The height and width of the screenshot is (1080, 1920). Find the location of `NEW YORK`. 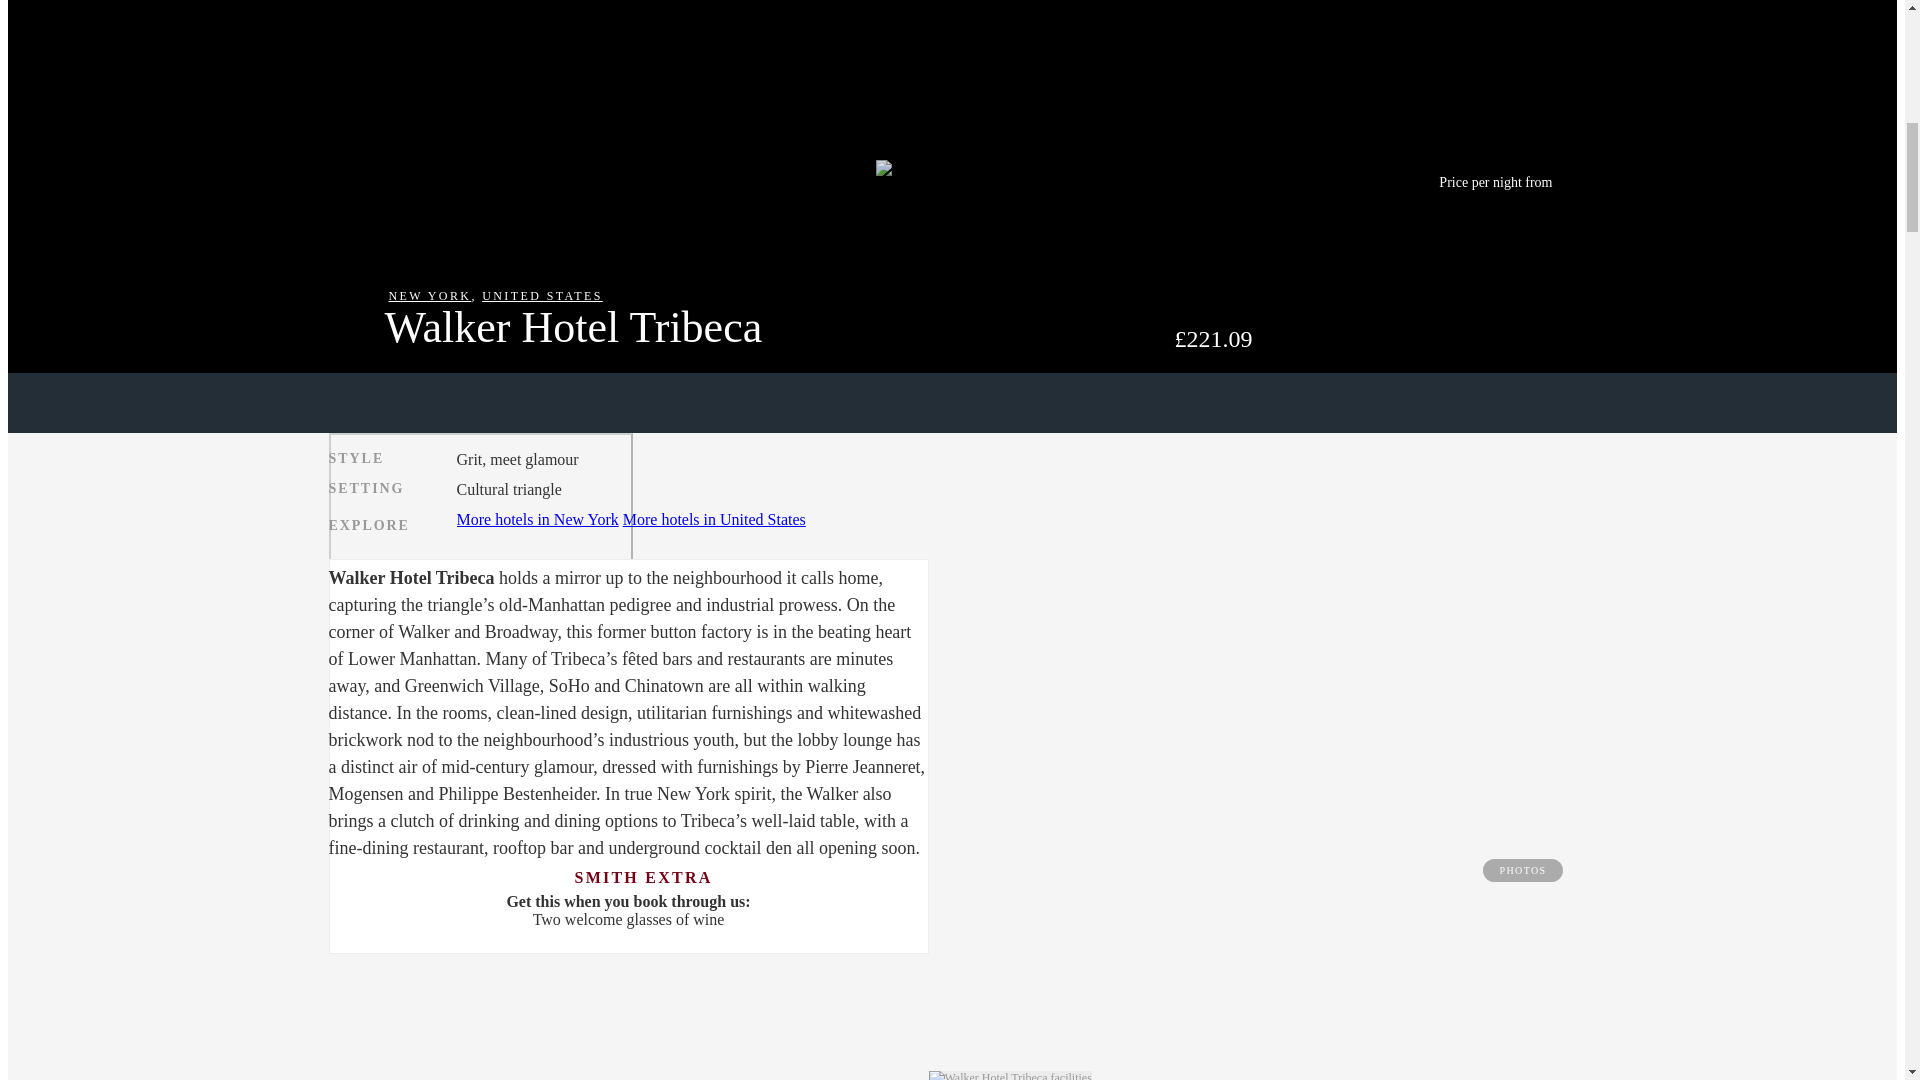

NEW YORK is located at coordinates (428, 296).